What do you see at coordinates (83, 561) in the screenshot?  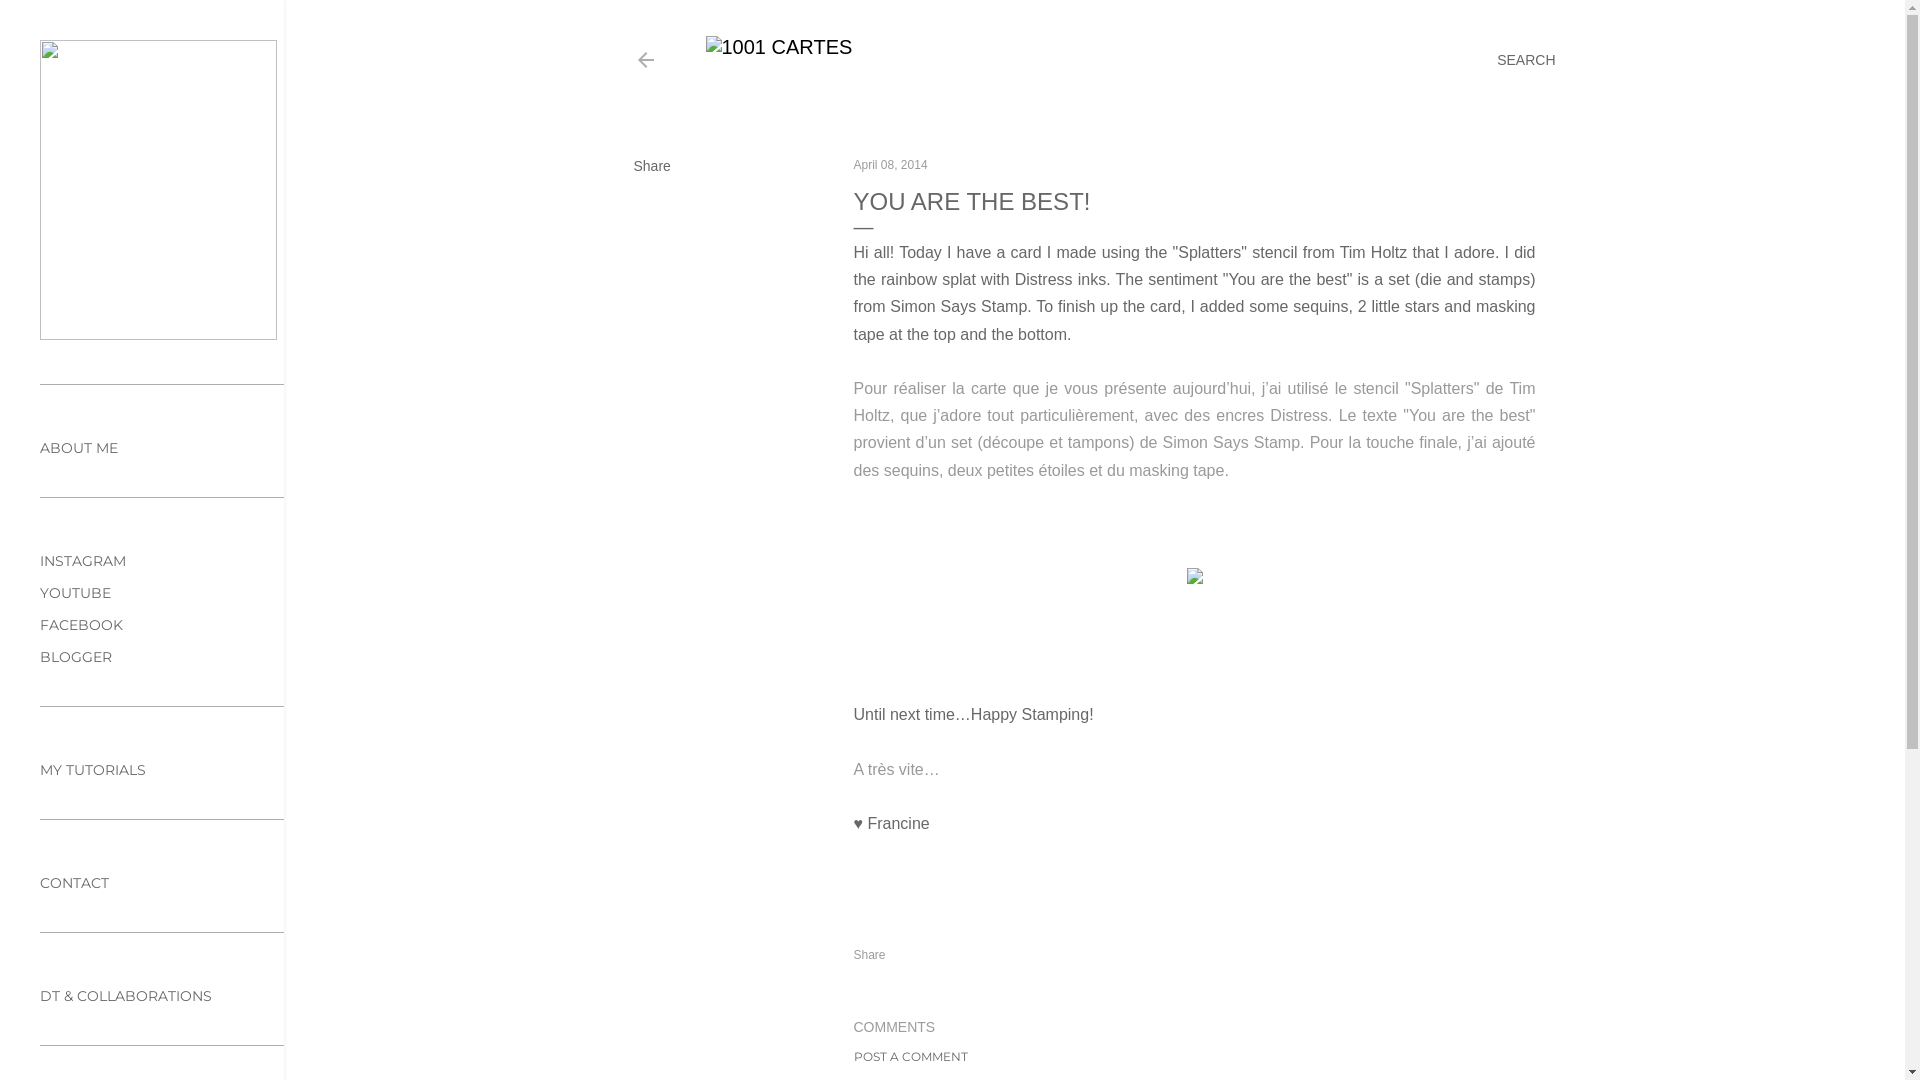 I see `INSTAGRAM` at bounding box center [83, 561].